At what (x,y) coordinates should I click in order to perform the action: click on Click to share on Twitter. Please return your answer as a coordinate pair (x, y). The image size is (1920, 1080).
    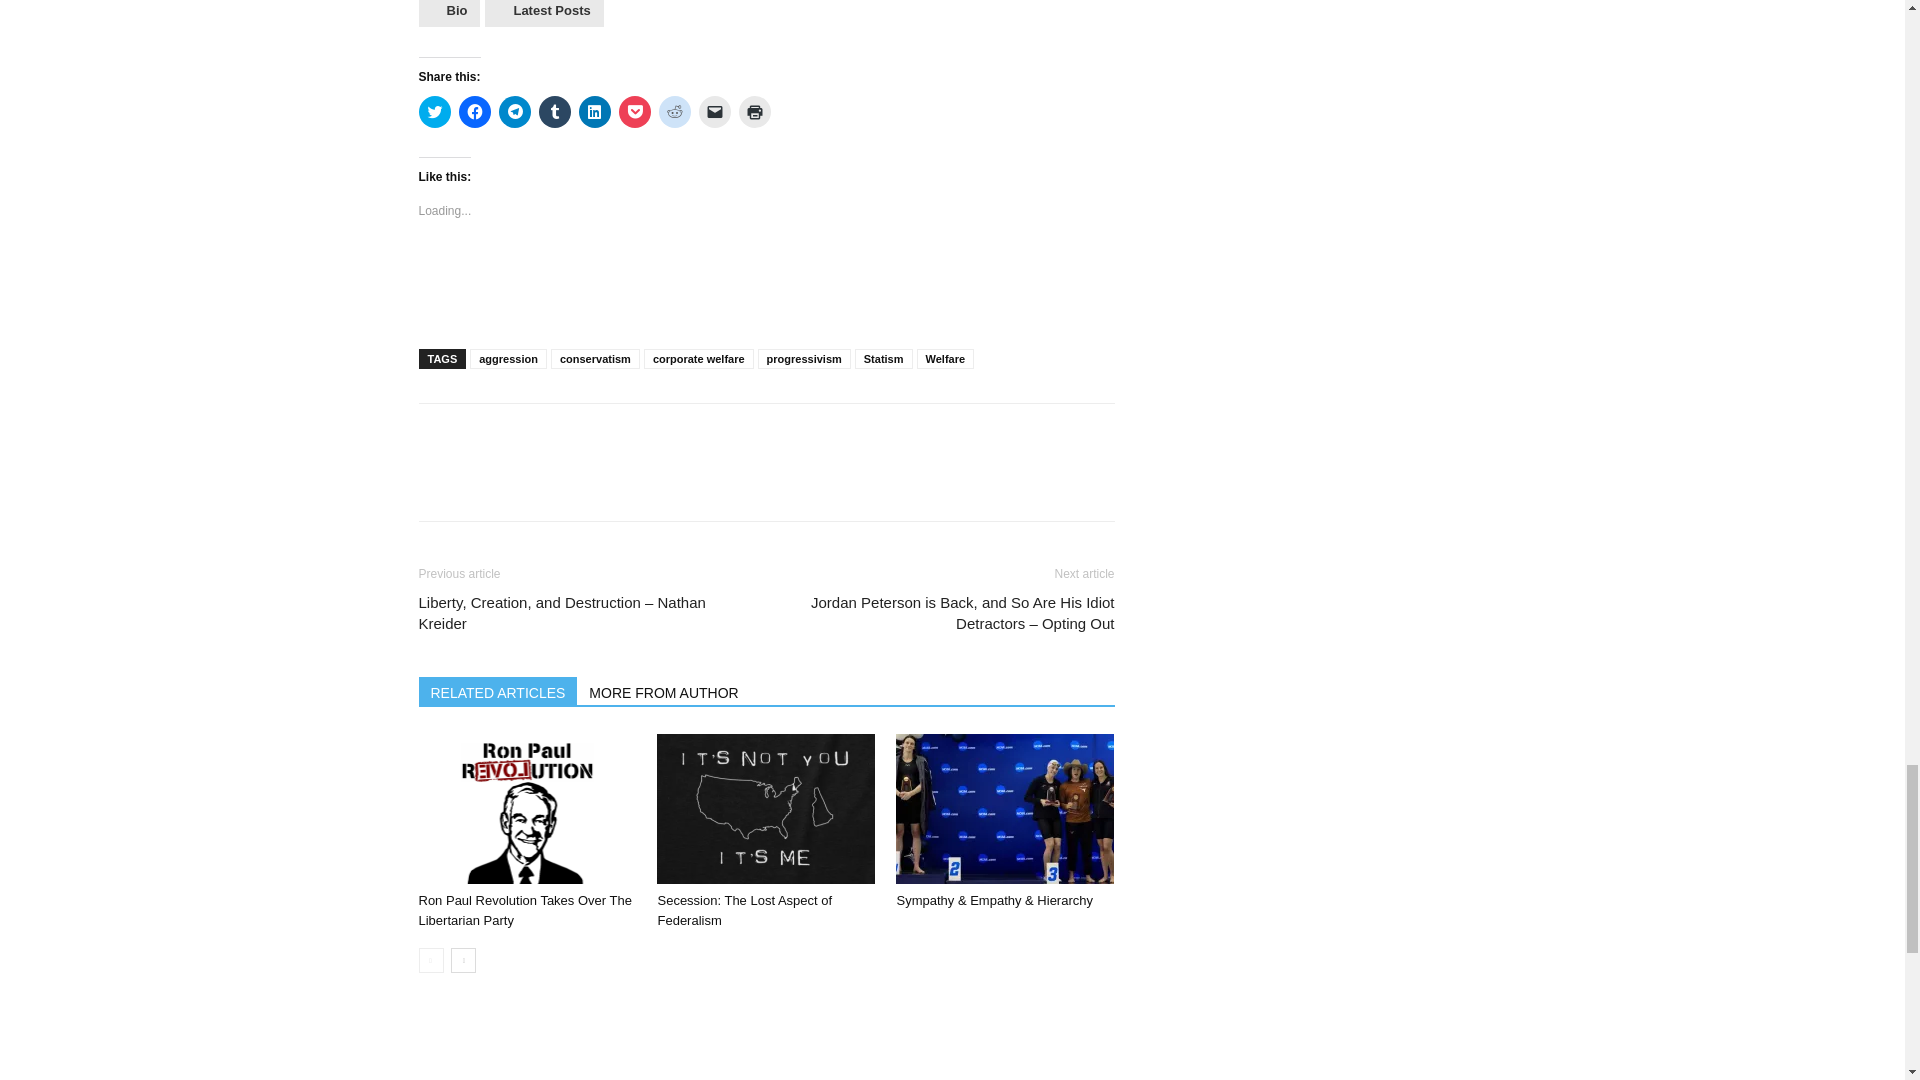
    Looking at the image, I should click on (434, 112).